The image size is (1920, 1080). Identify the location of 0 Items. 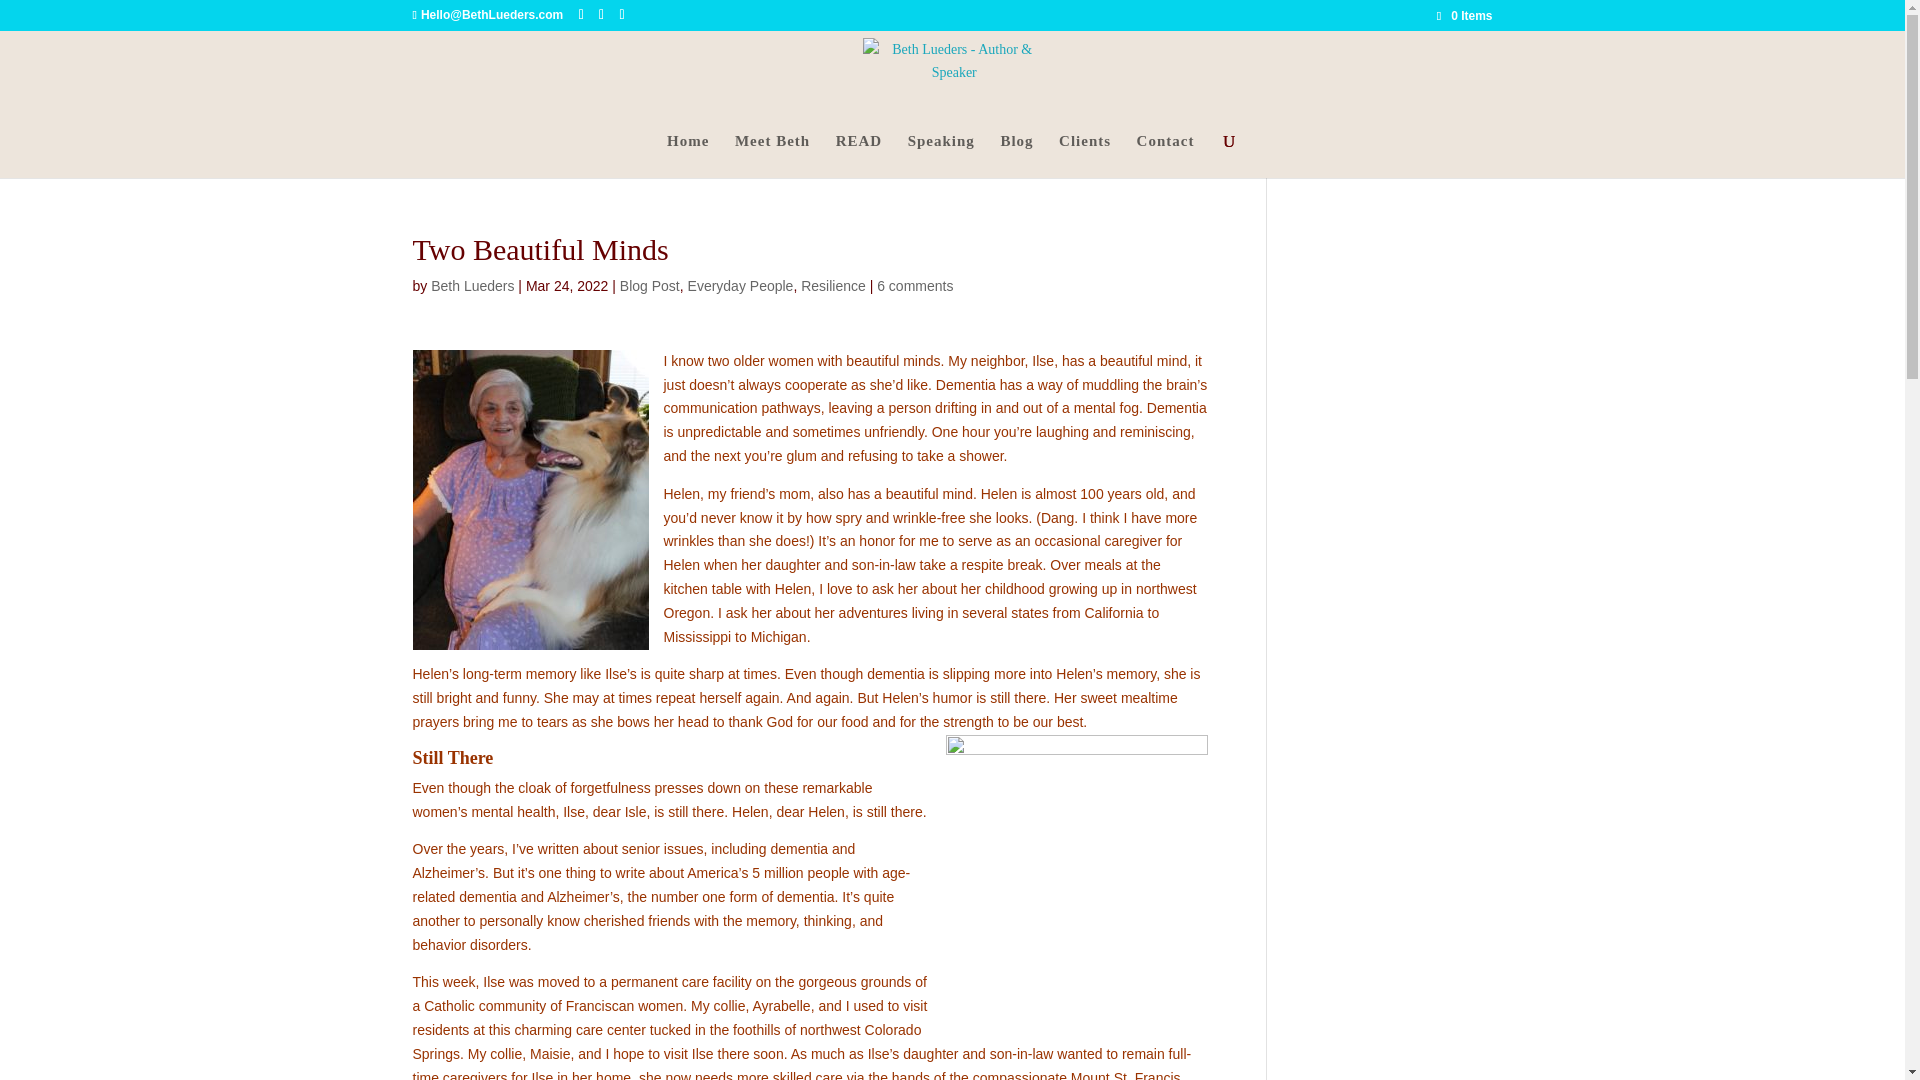
(1464, 15).